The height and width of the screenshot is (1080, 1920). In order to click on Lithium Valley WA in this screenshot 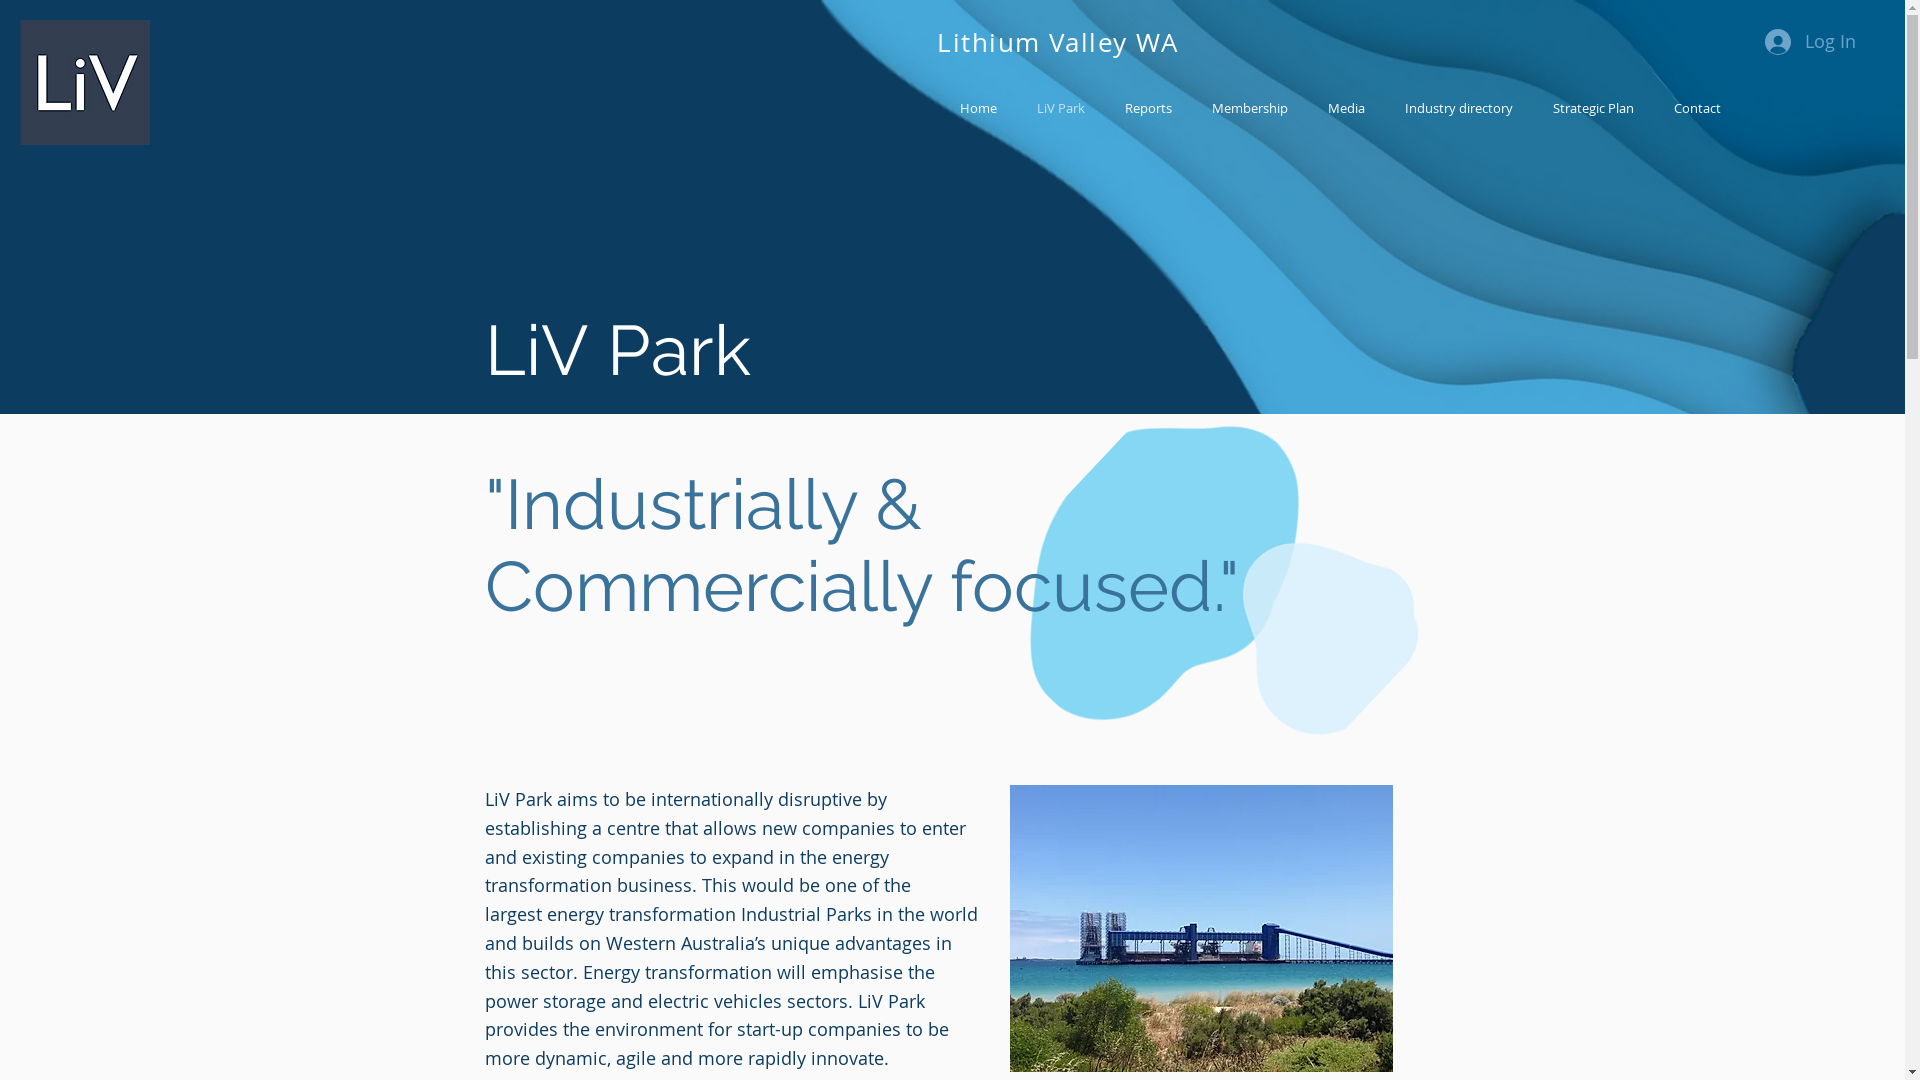, I will do `click(1058, 42)`.